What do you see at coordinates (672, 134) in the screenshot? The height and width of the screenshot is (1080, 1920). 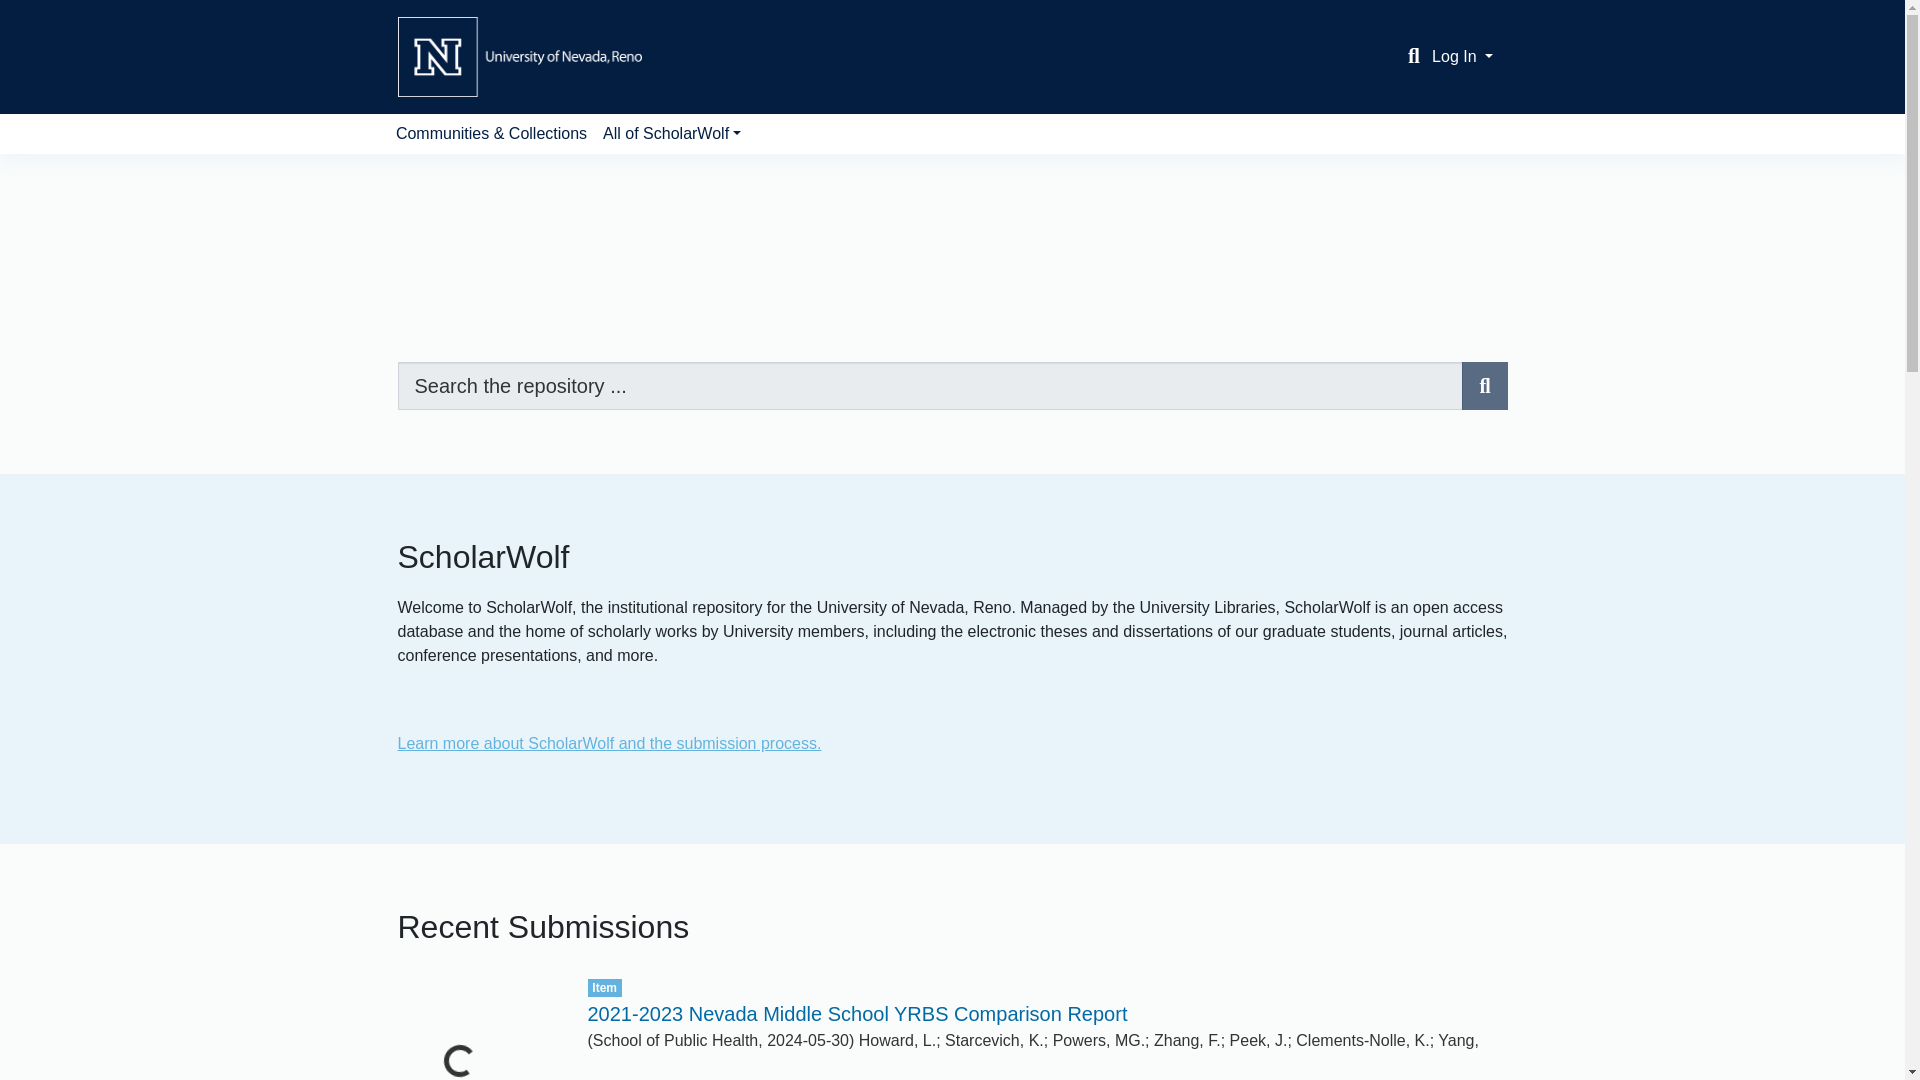 I see `All of ScholarWolf` at bounding box center [672, 134].